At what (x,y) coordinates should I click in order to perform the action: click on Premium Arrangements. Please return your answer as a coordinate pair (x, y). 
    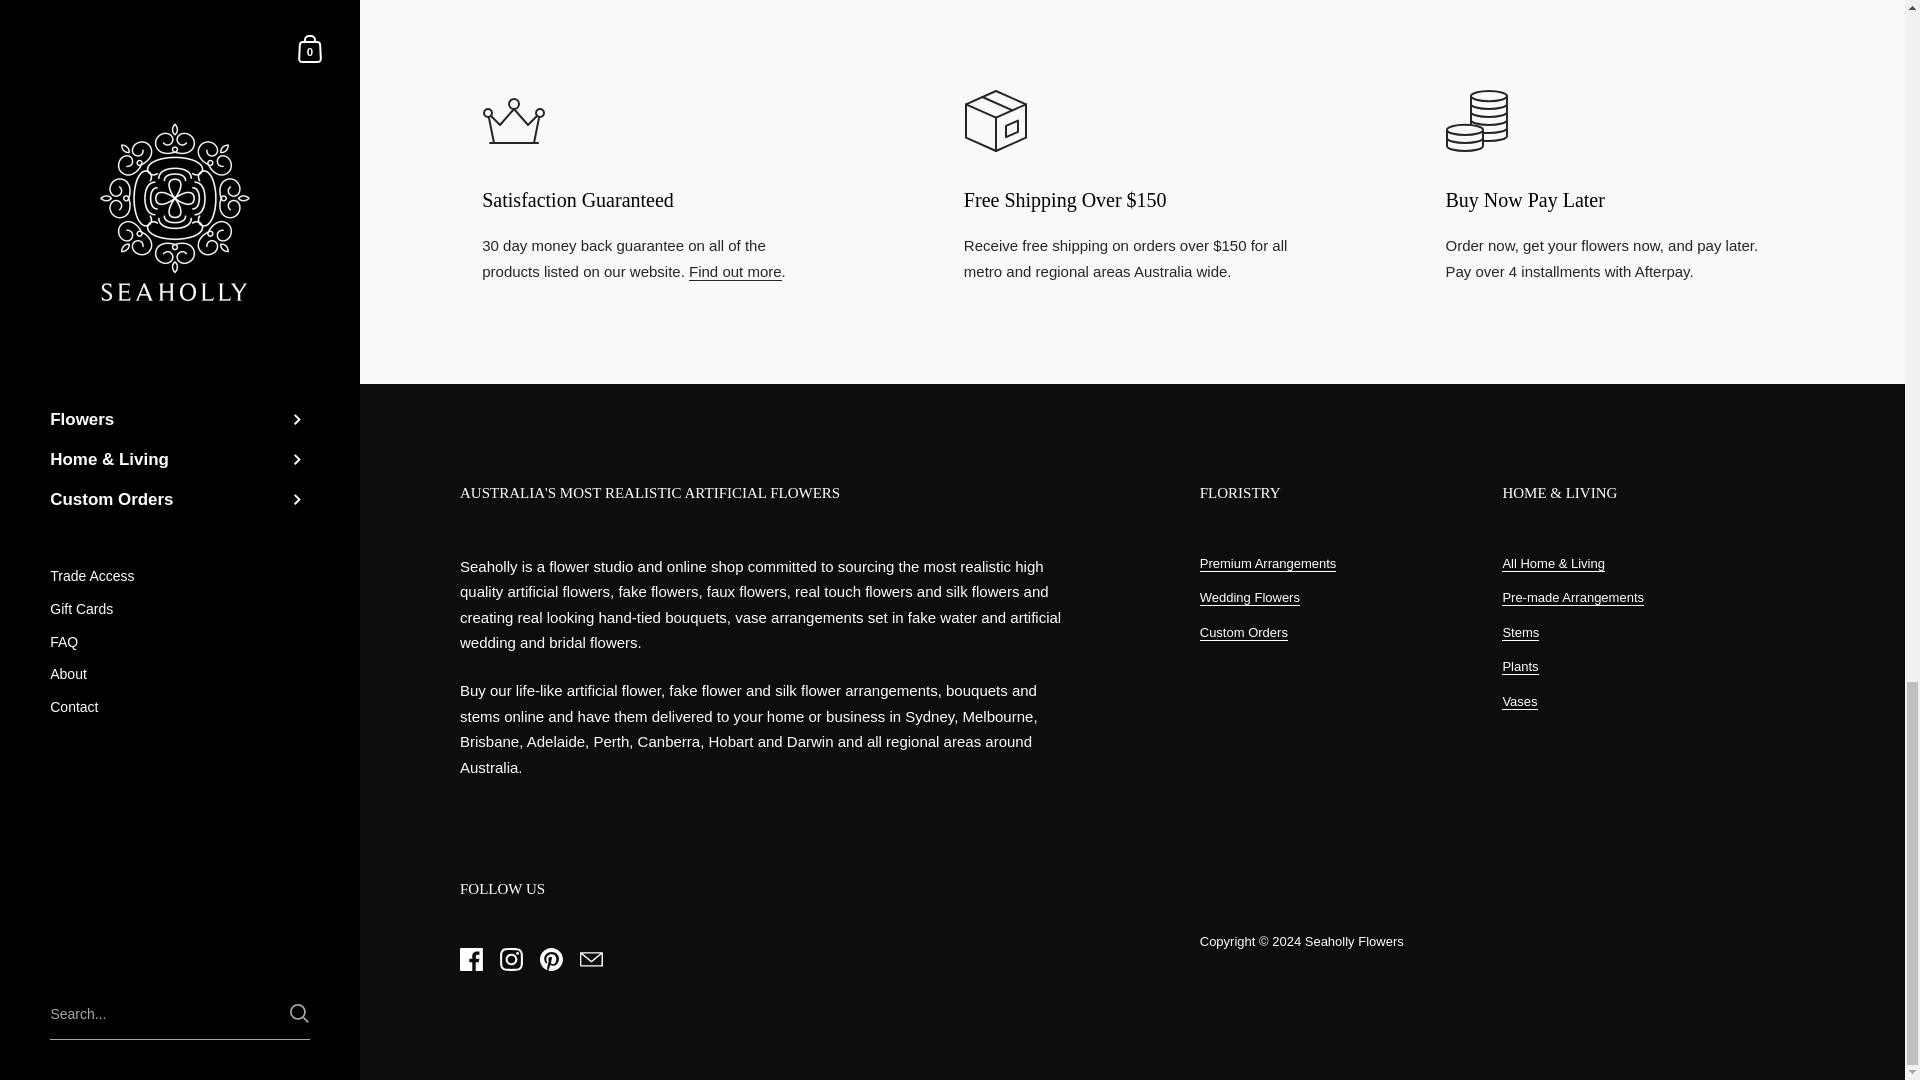
    Looking at the image, I should click on (1268, 564).